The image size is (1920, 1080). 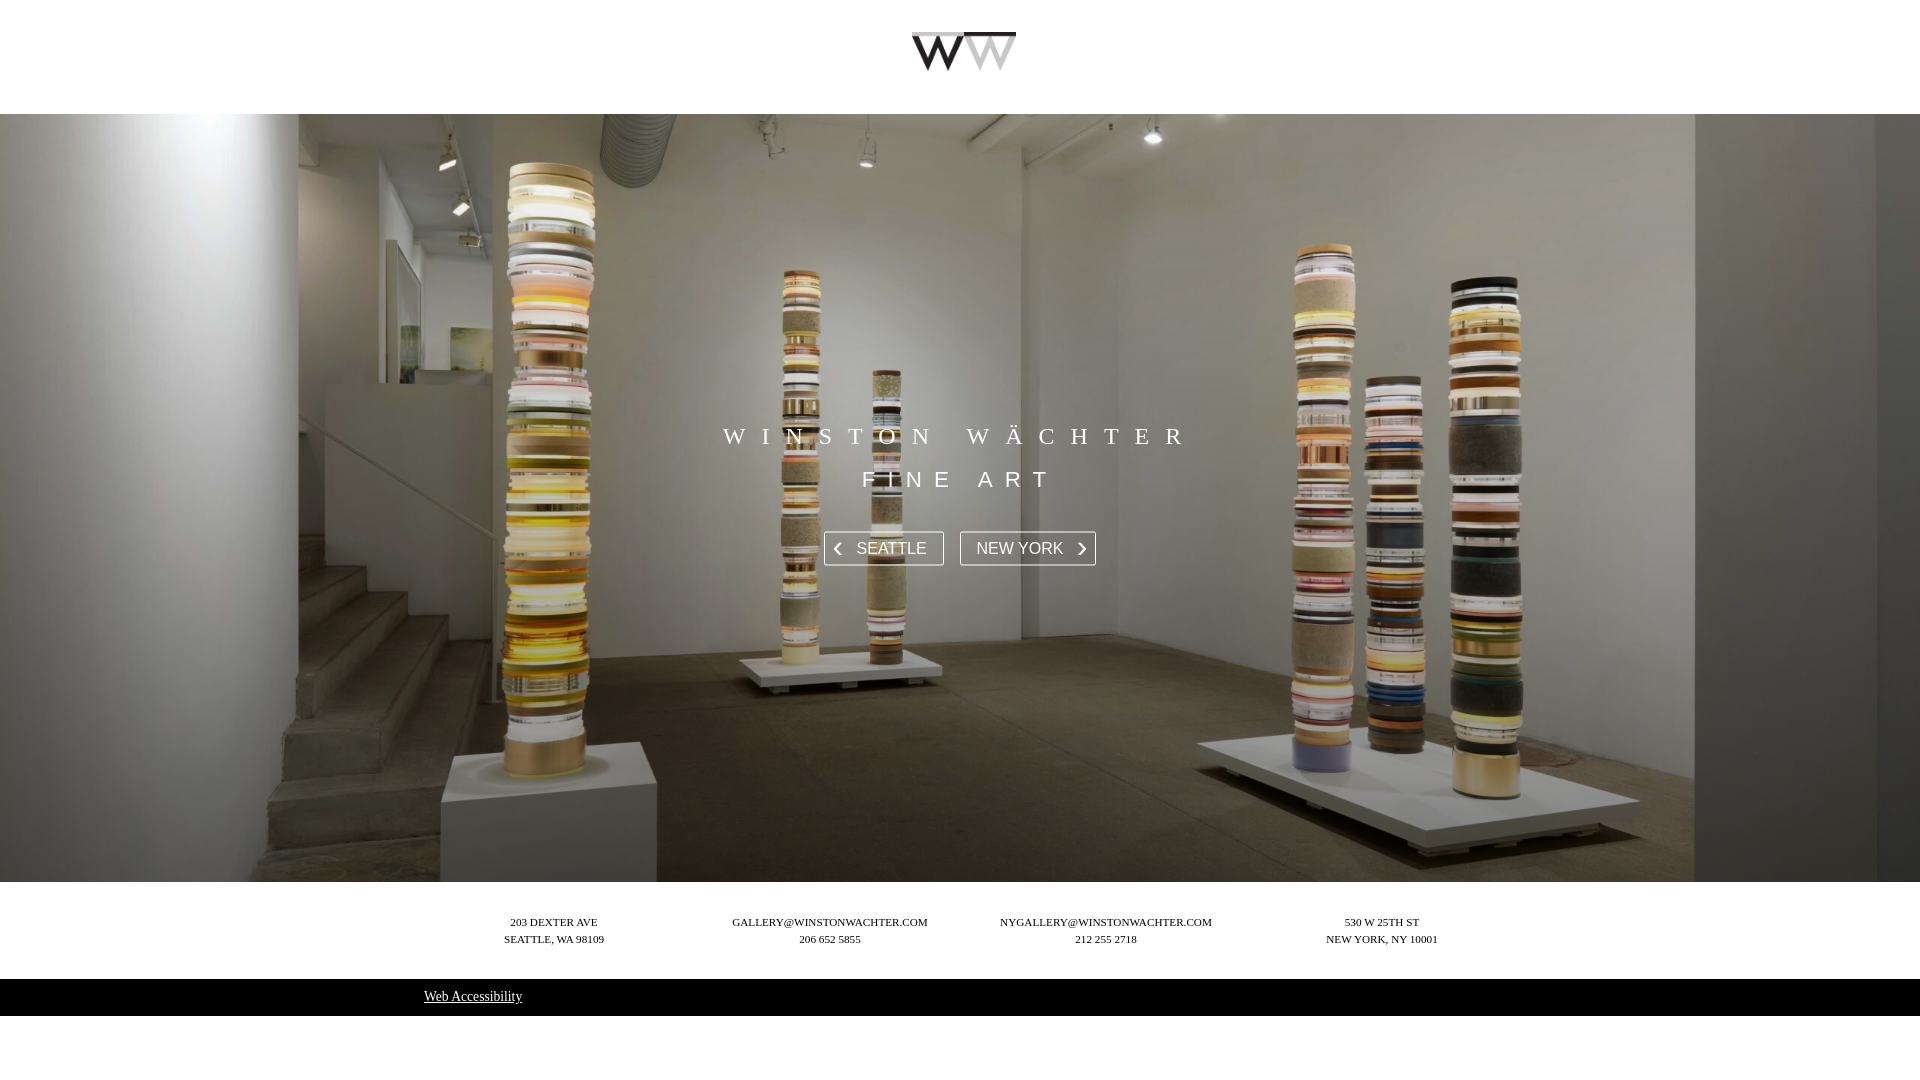 What do you see at coordinates (829, 939) in the screenshot?
I see `206 652 5855` at bounding box center [829, 939].